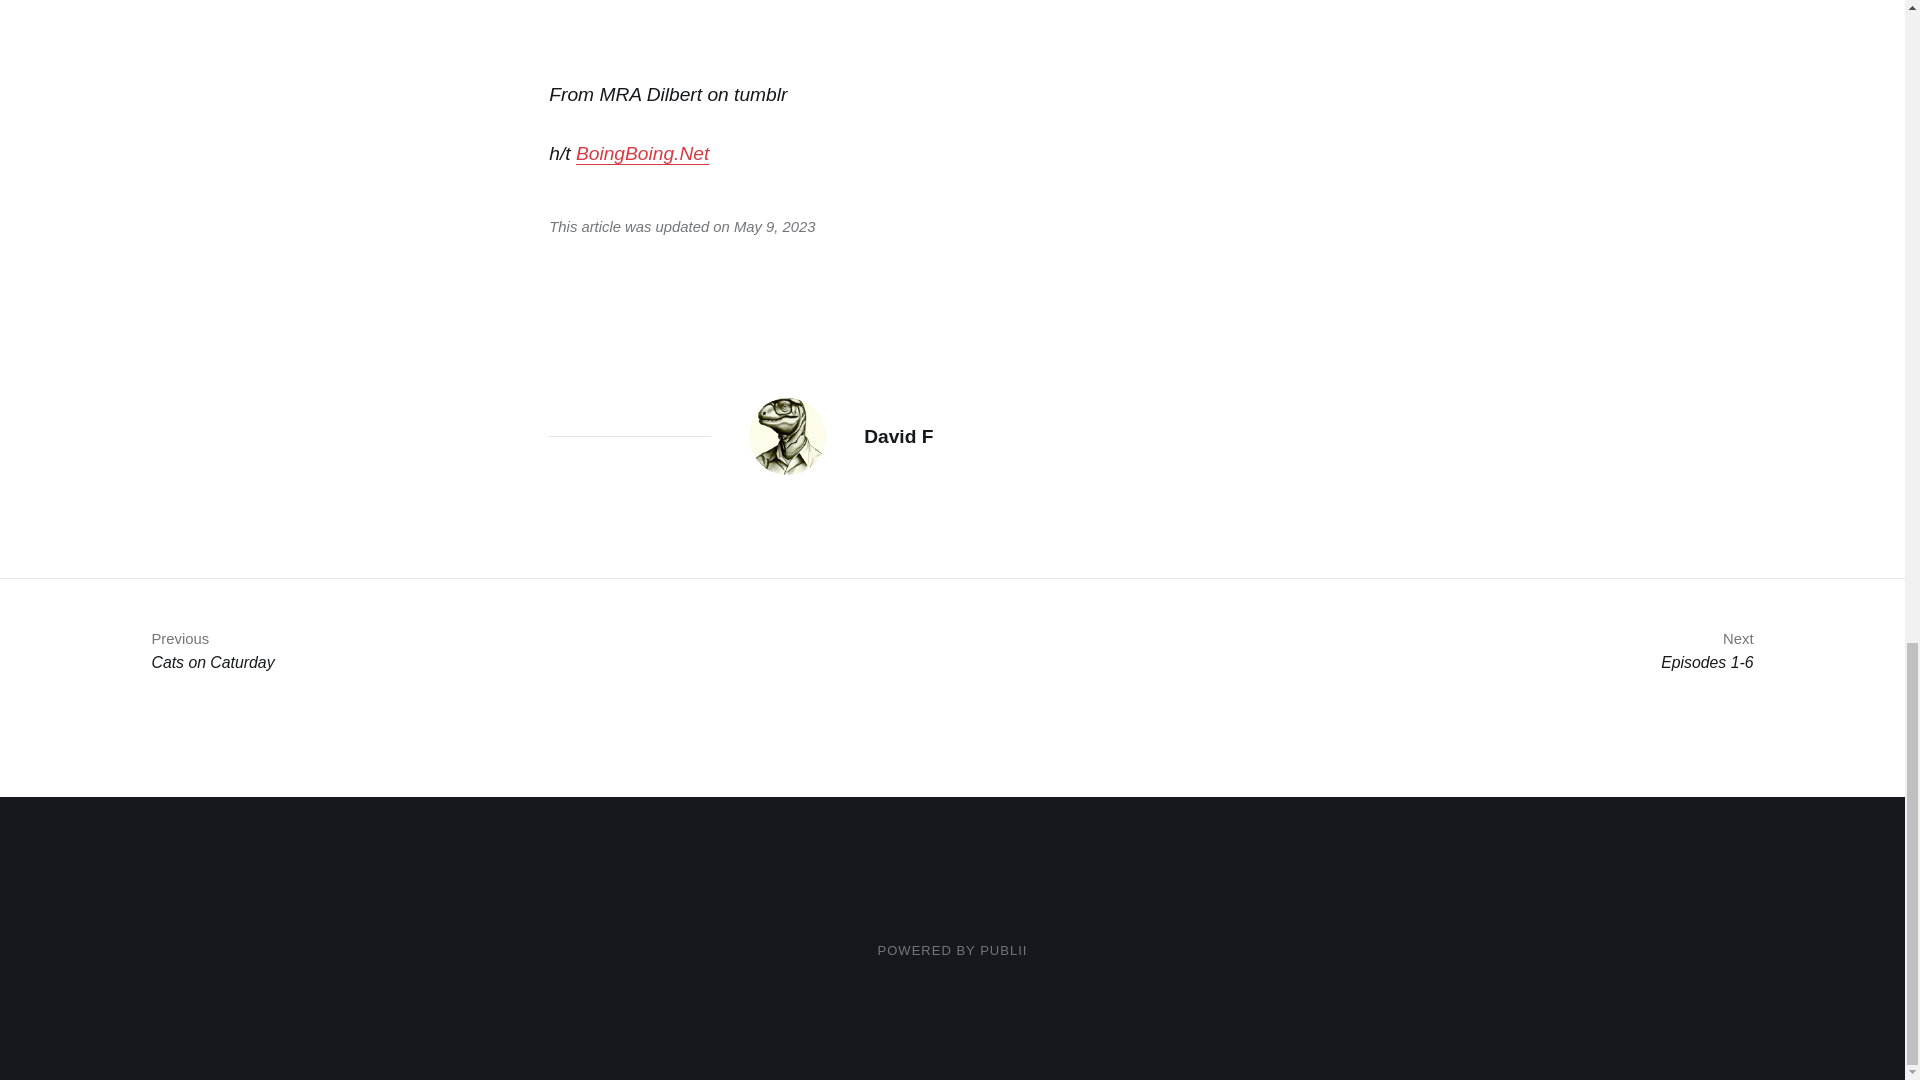  Describe the element at coordinates (642, 153) in the screenshot. I see `BoingBoing.Net` at that location.